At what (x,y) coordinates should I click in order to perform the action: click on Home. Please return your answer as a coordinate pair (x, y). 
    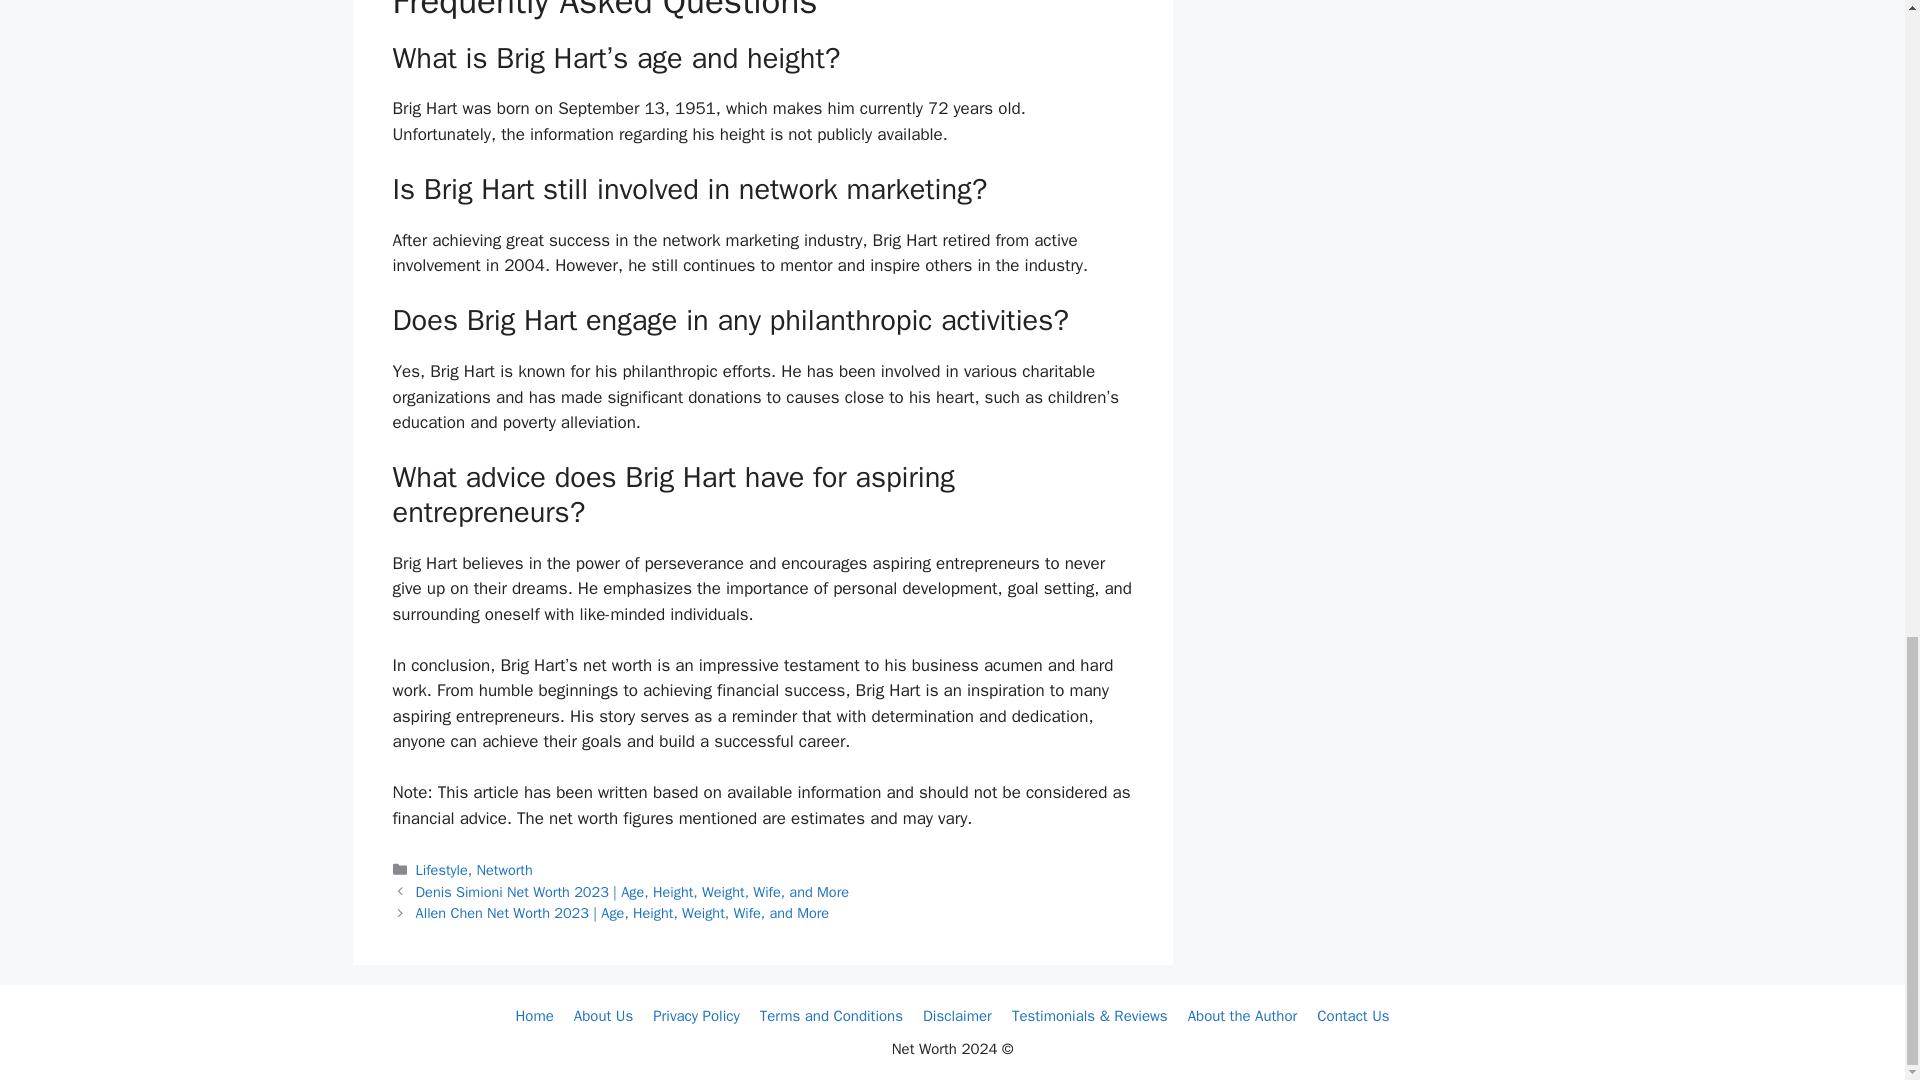
    Looking at the image, I should click on (533, 1015).